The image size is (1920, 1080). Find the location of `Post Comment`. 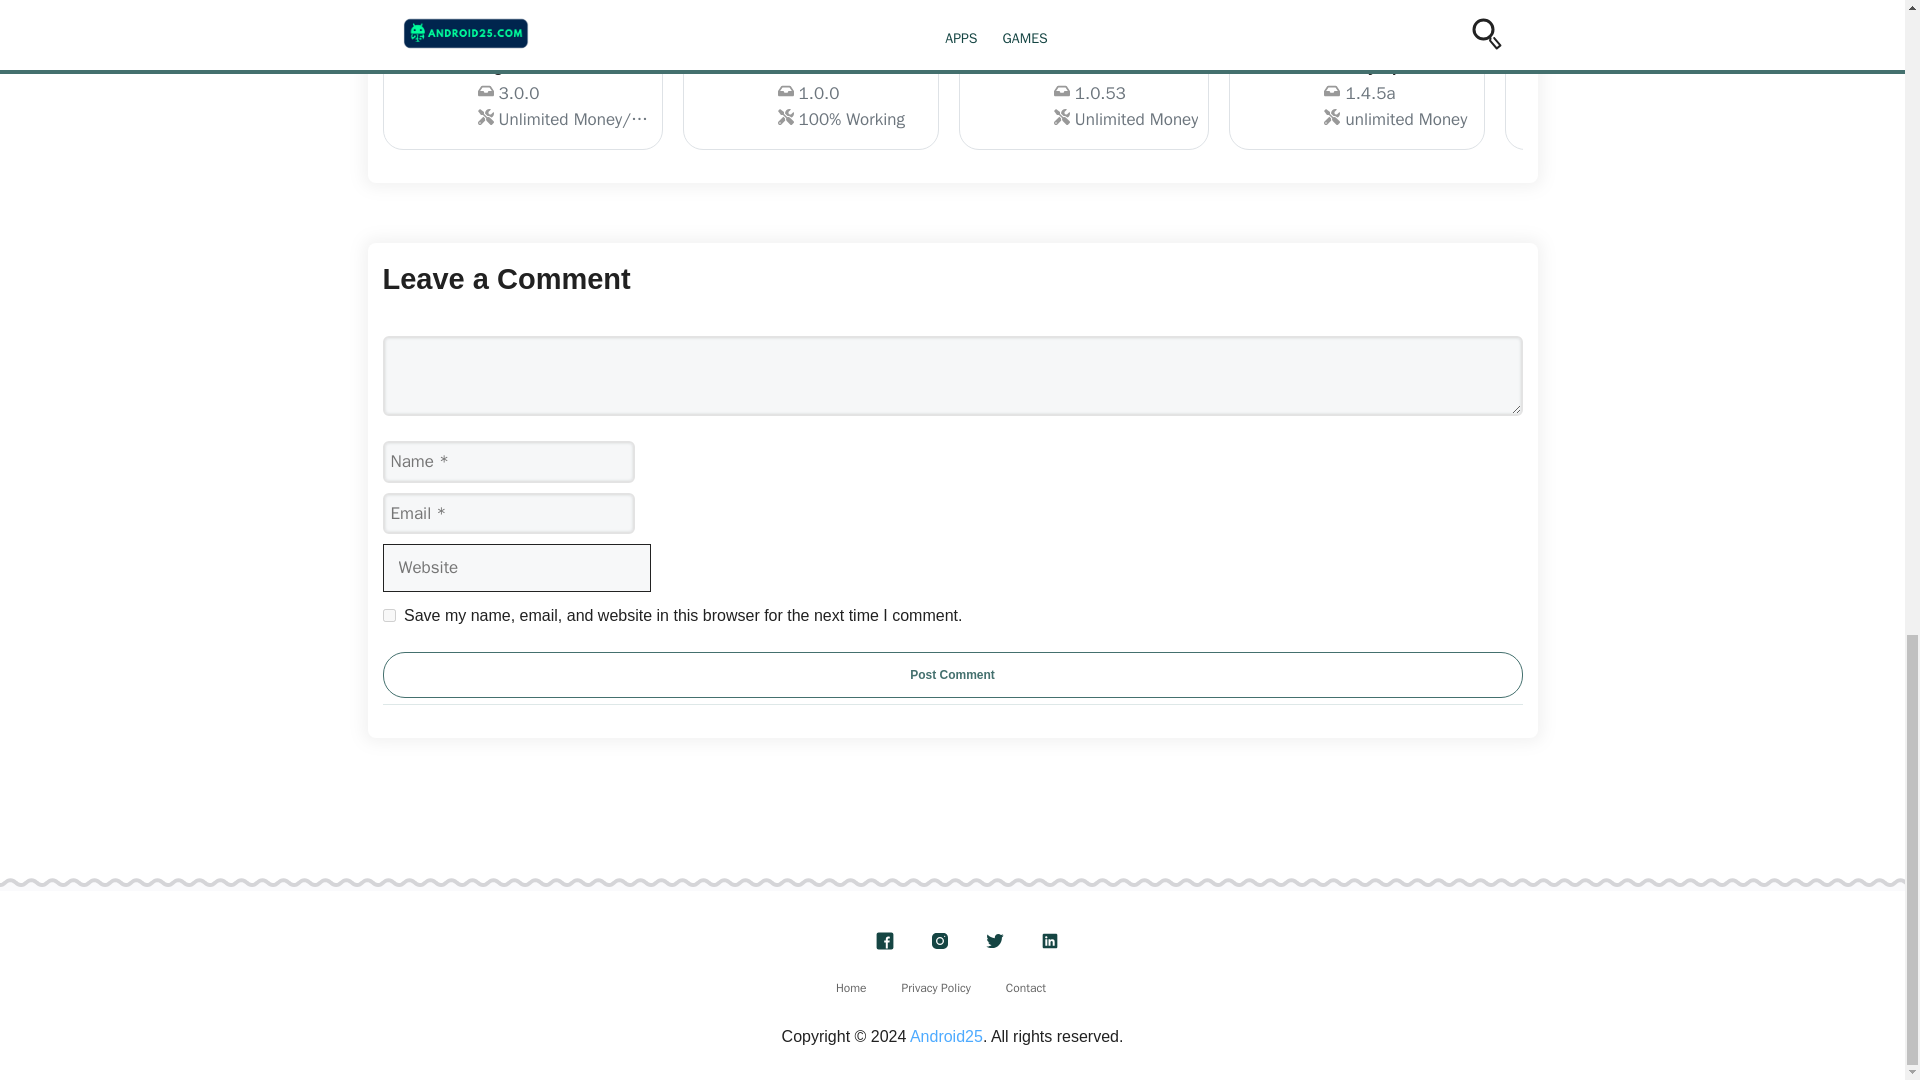

Post Comment is located at coordinates (1084, 97).